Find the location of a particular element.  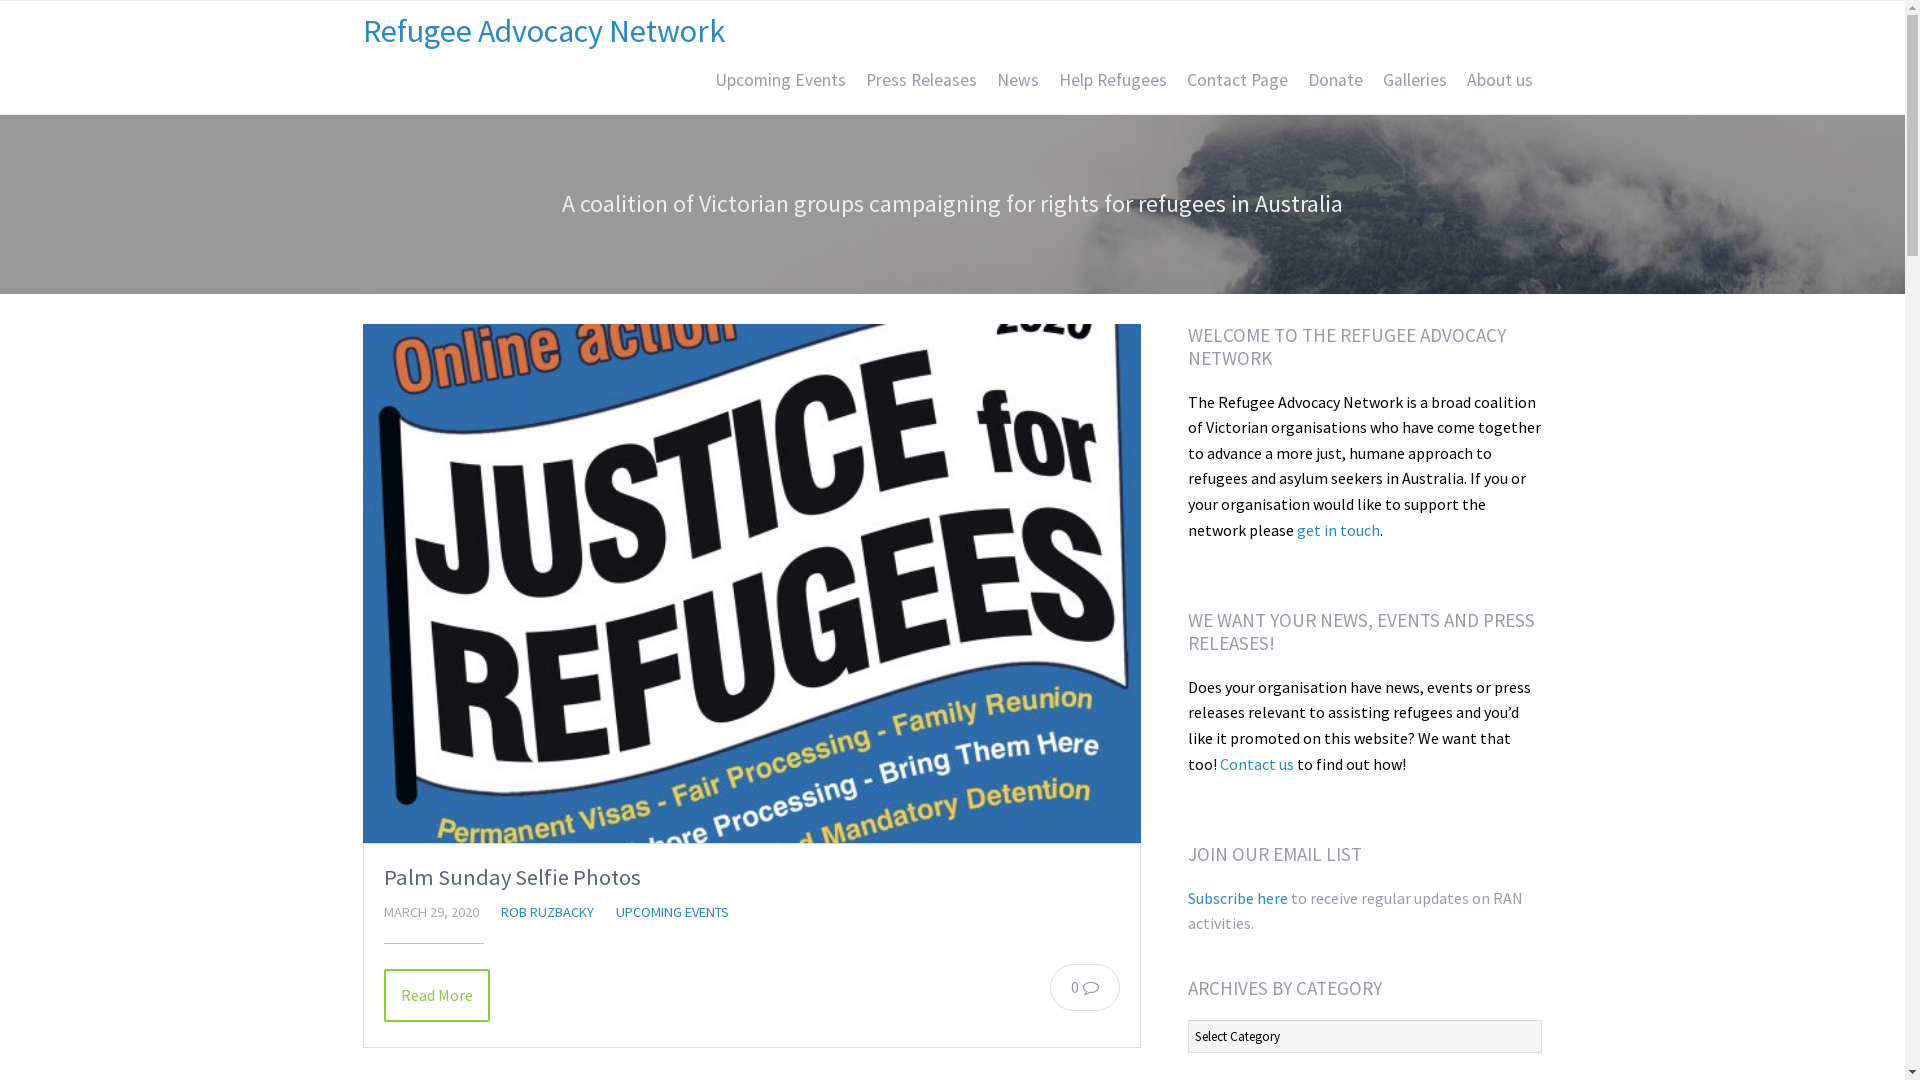

Help Refugees is located at coordinates (1112, 80).